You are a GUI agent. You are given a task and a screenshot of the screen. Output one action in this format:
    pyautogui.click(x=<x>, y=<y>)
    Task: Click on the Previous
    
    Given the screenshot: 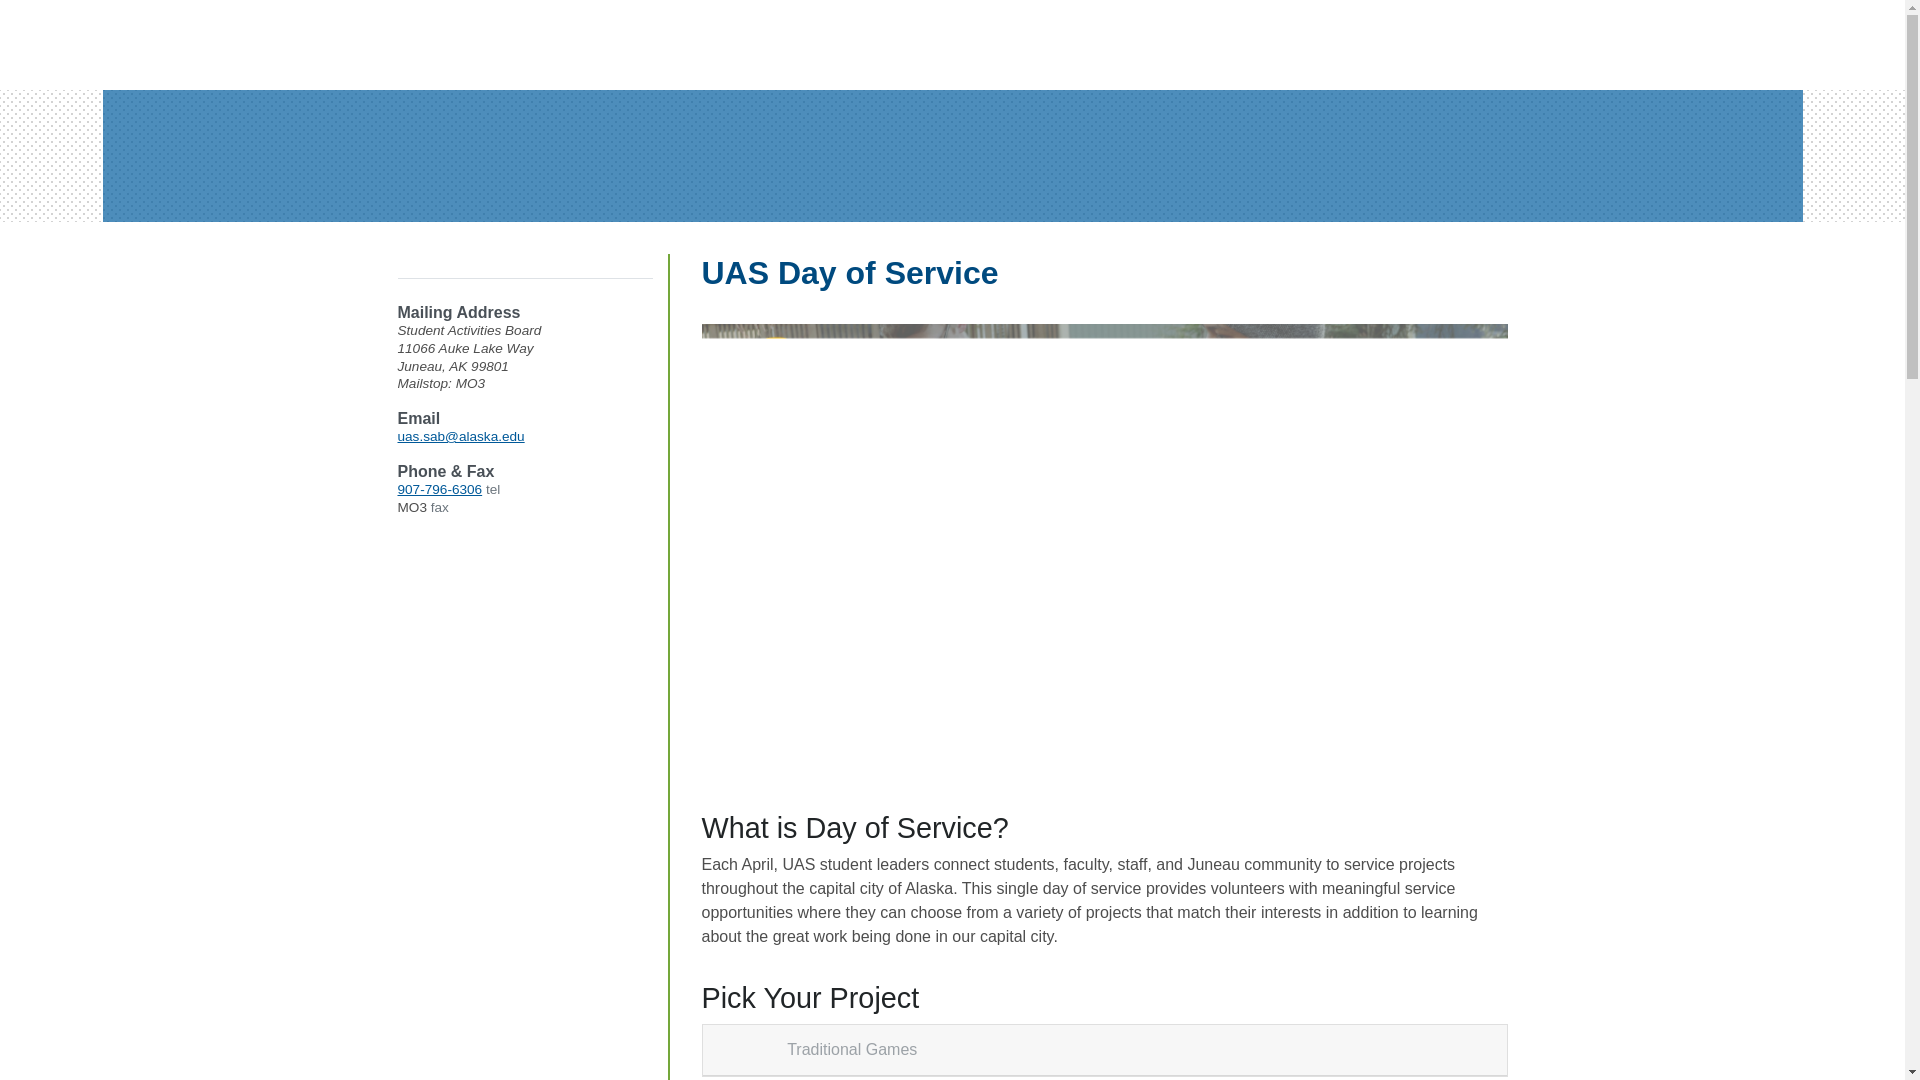 What is the action you would take?
    pyautogui.click(x=762, y=550)
    